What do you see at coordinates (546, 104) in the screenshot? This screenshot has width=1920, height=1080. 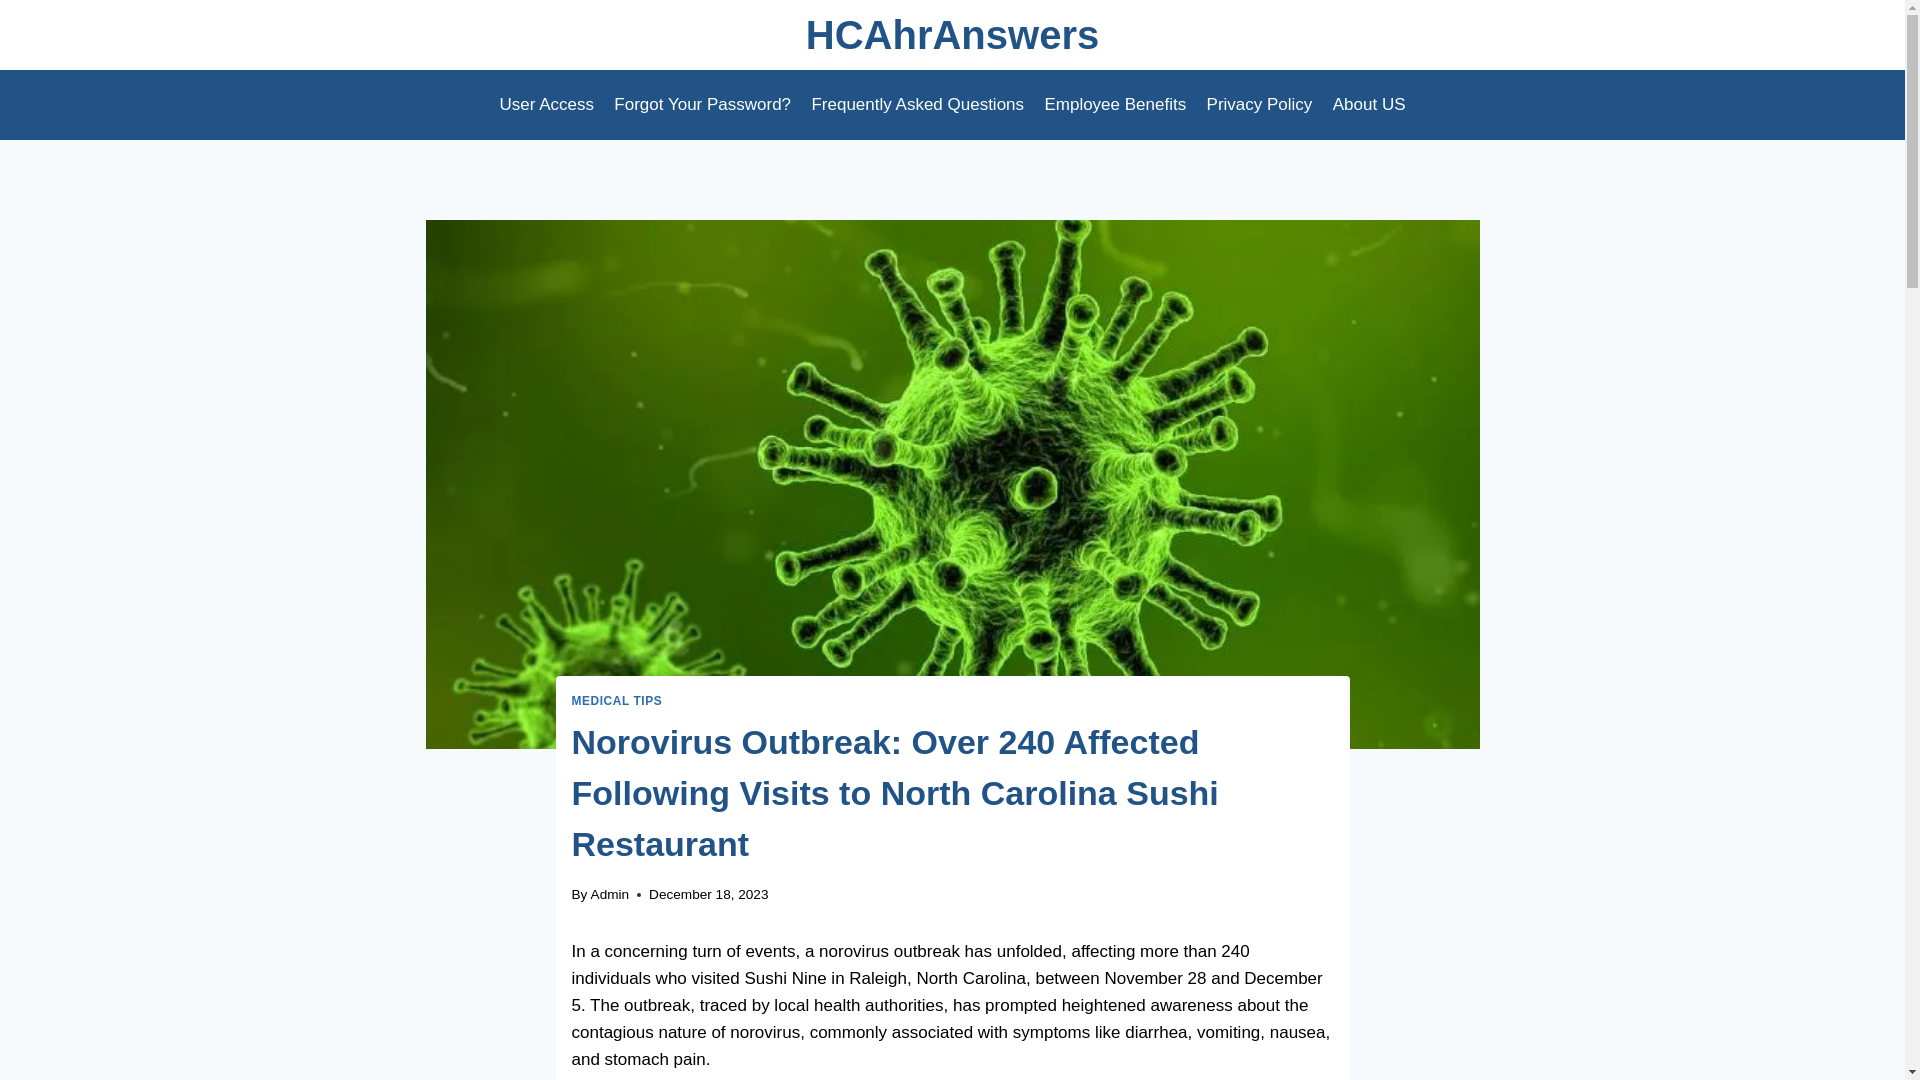 I see `User Access` at bounding box center [546, 104].